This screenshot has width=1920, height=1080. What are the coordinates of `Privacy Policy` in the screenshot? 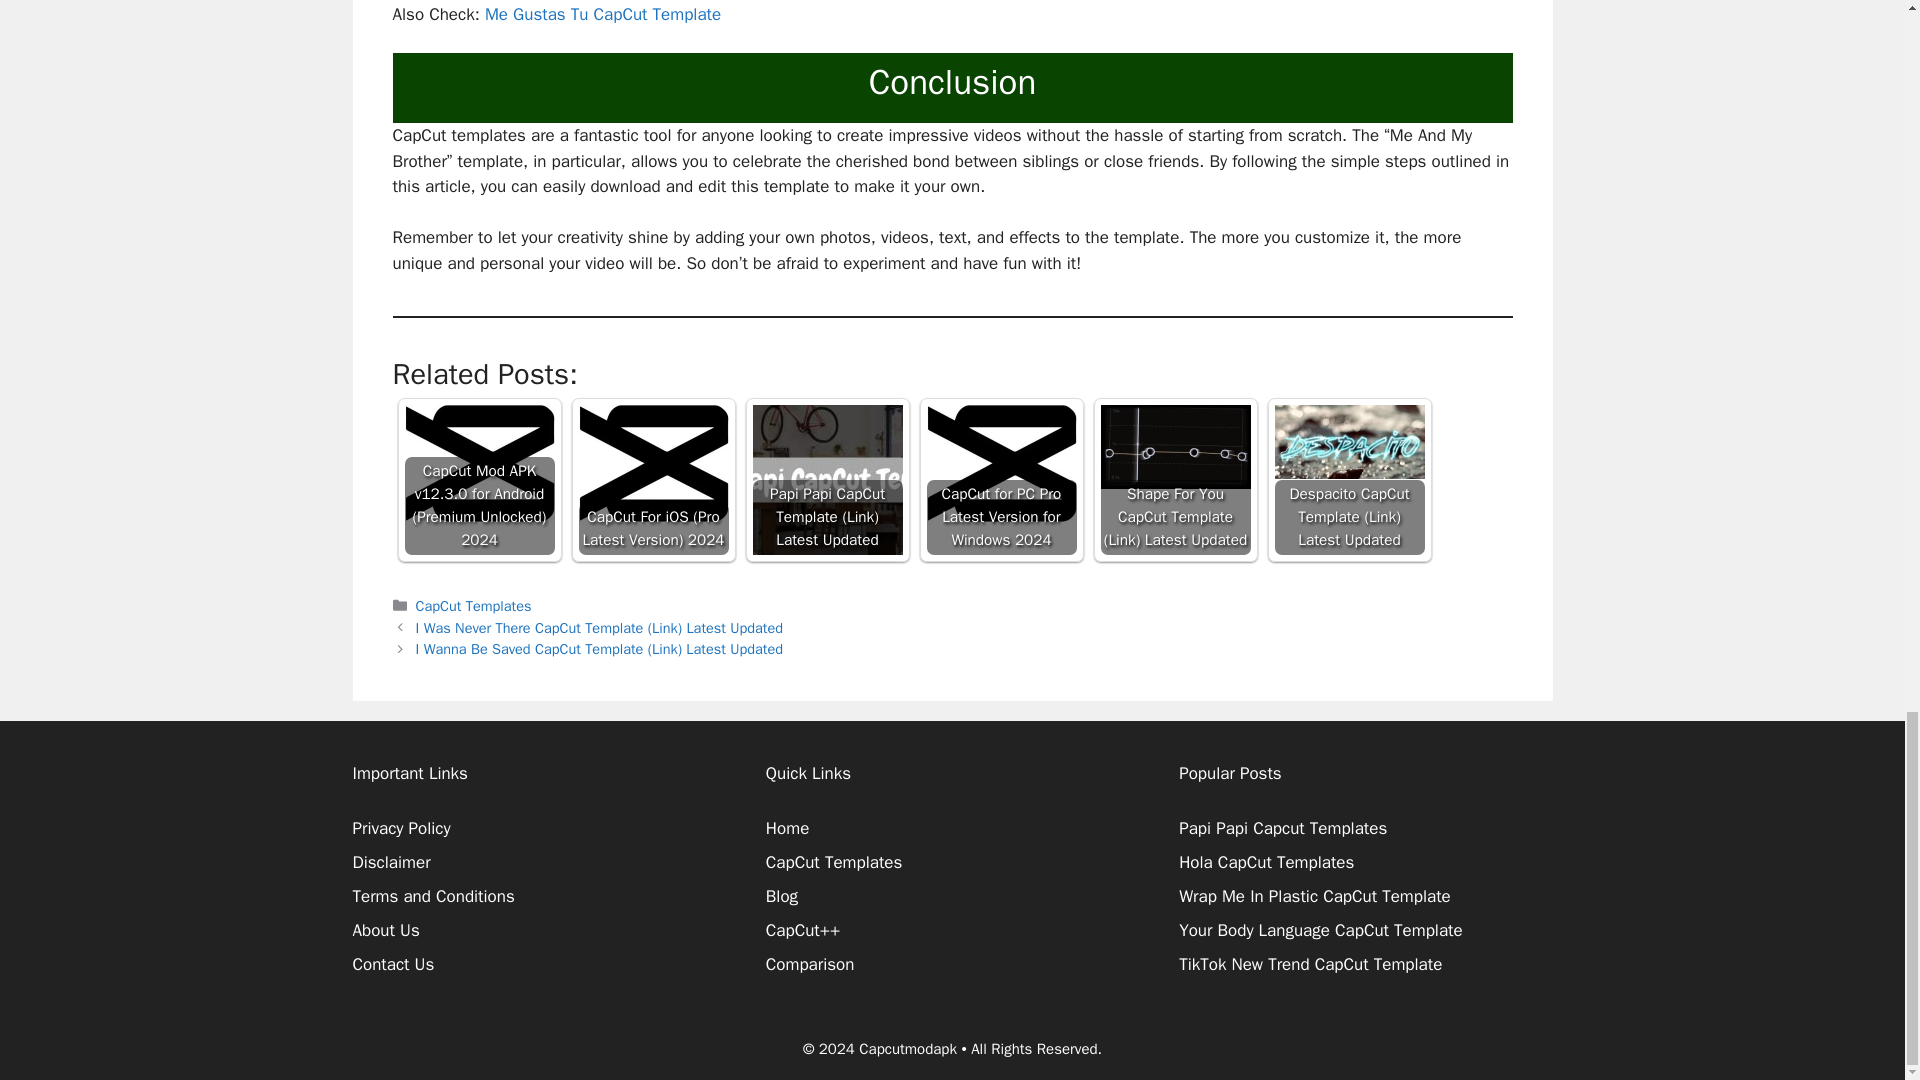 It's located at (400, 828).